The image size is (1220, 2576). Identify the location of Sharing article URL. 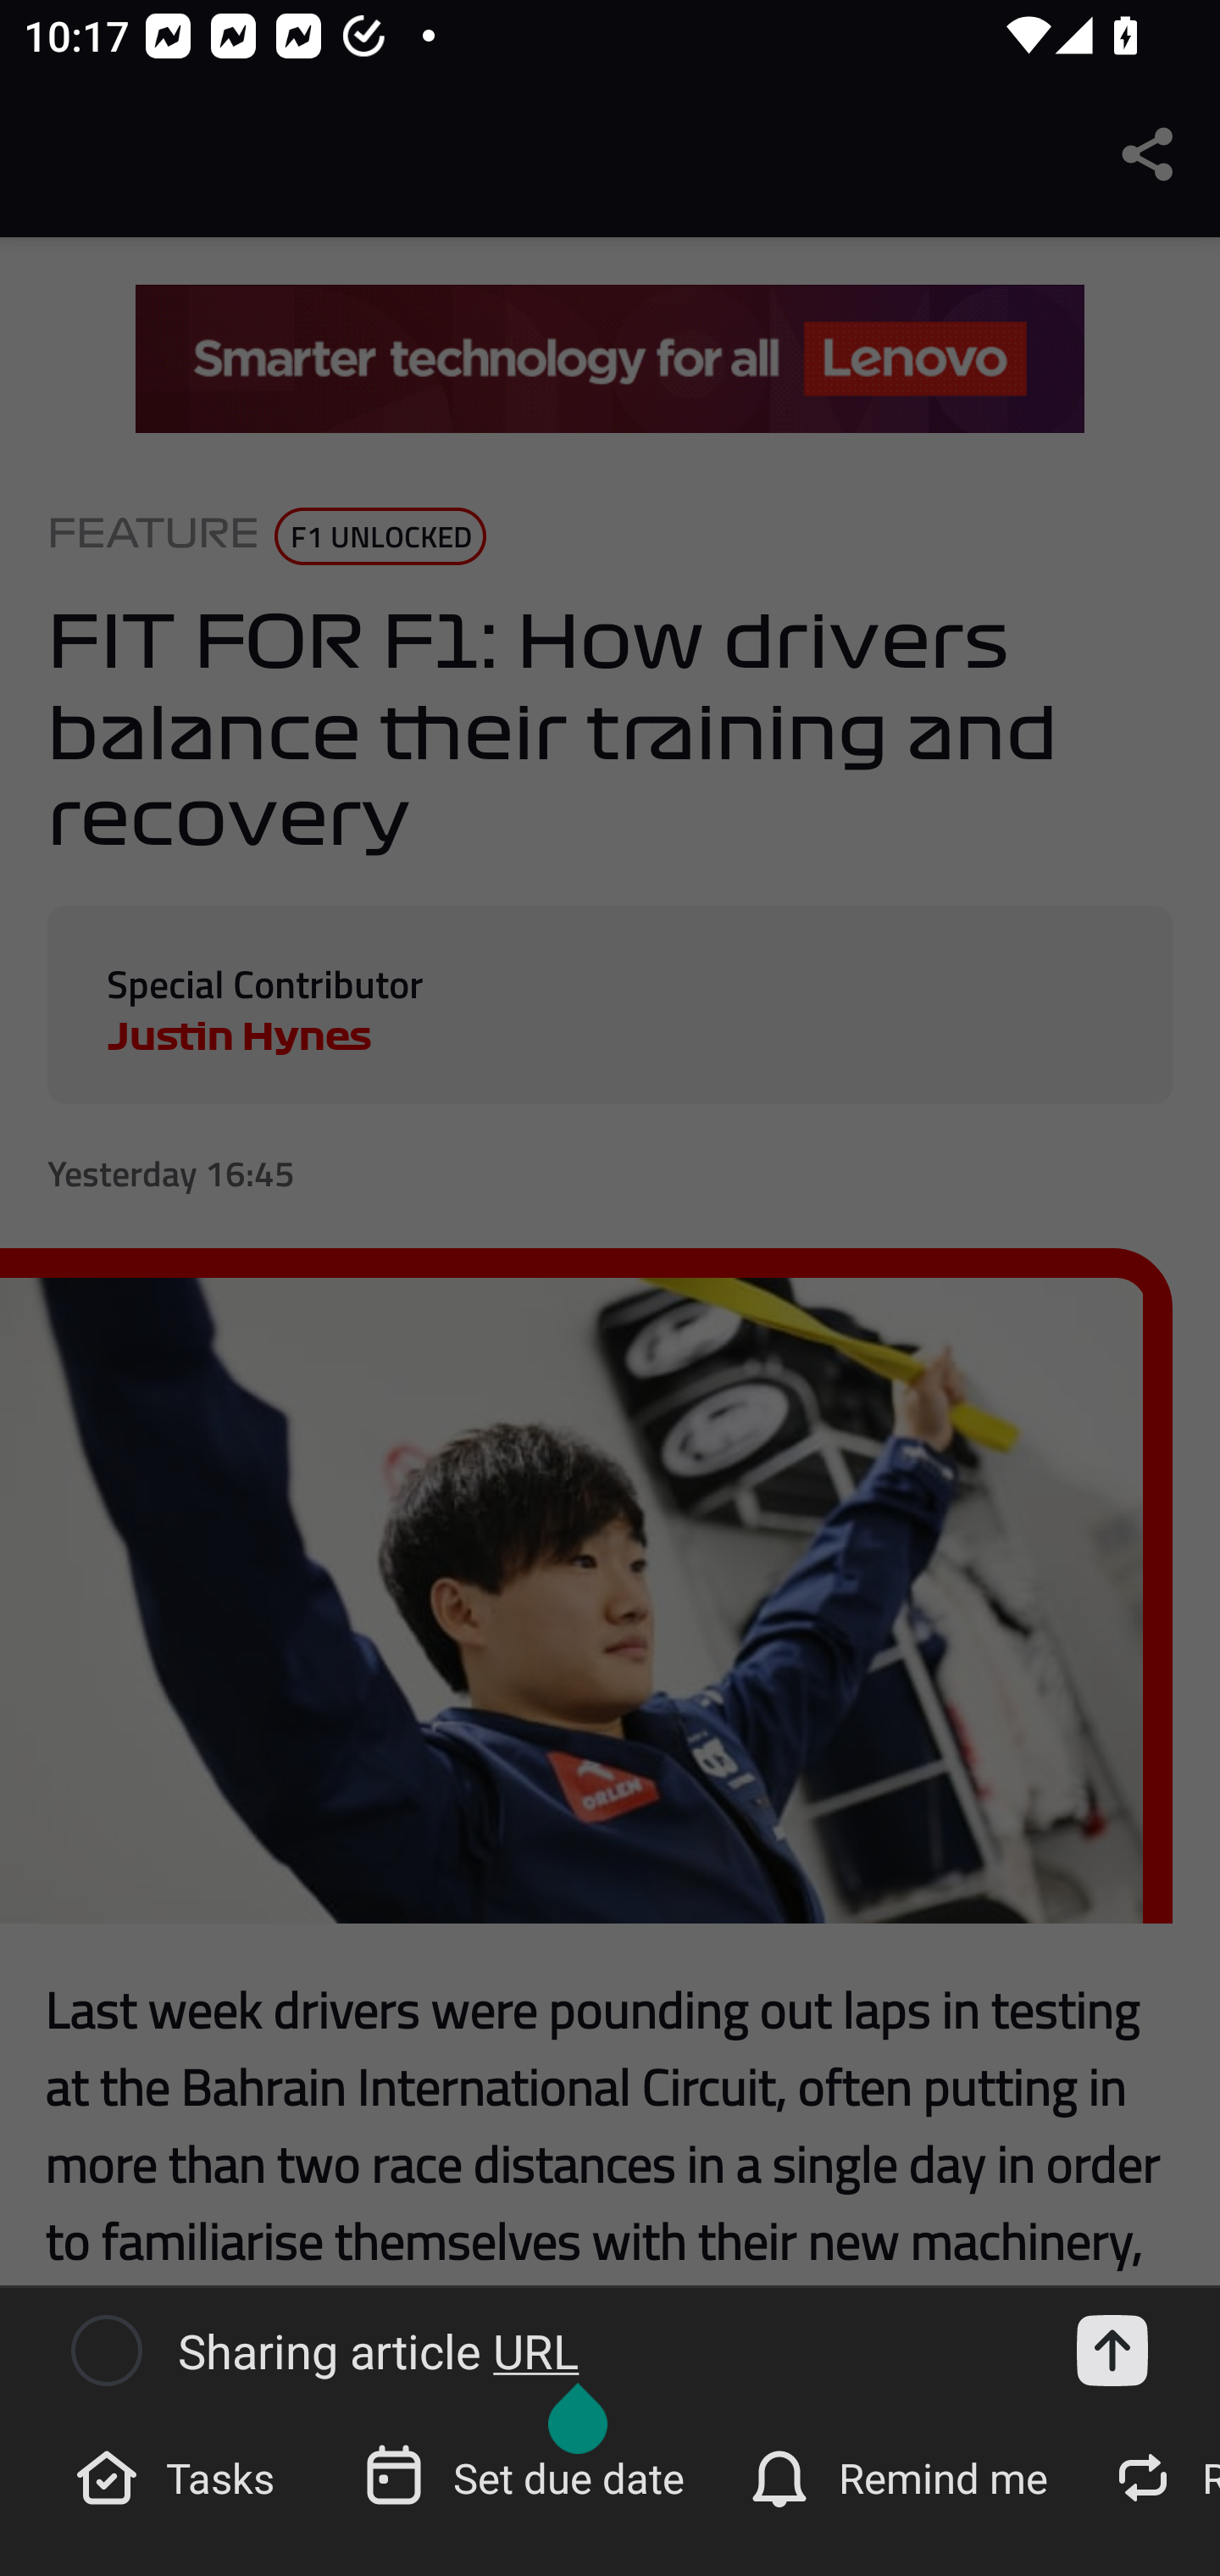
(602, 2351).